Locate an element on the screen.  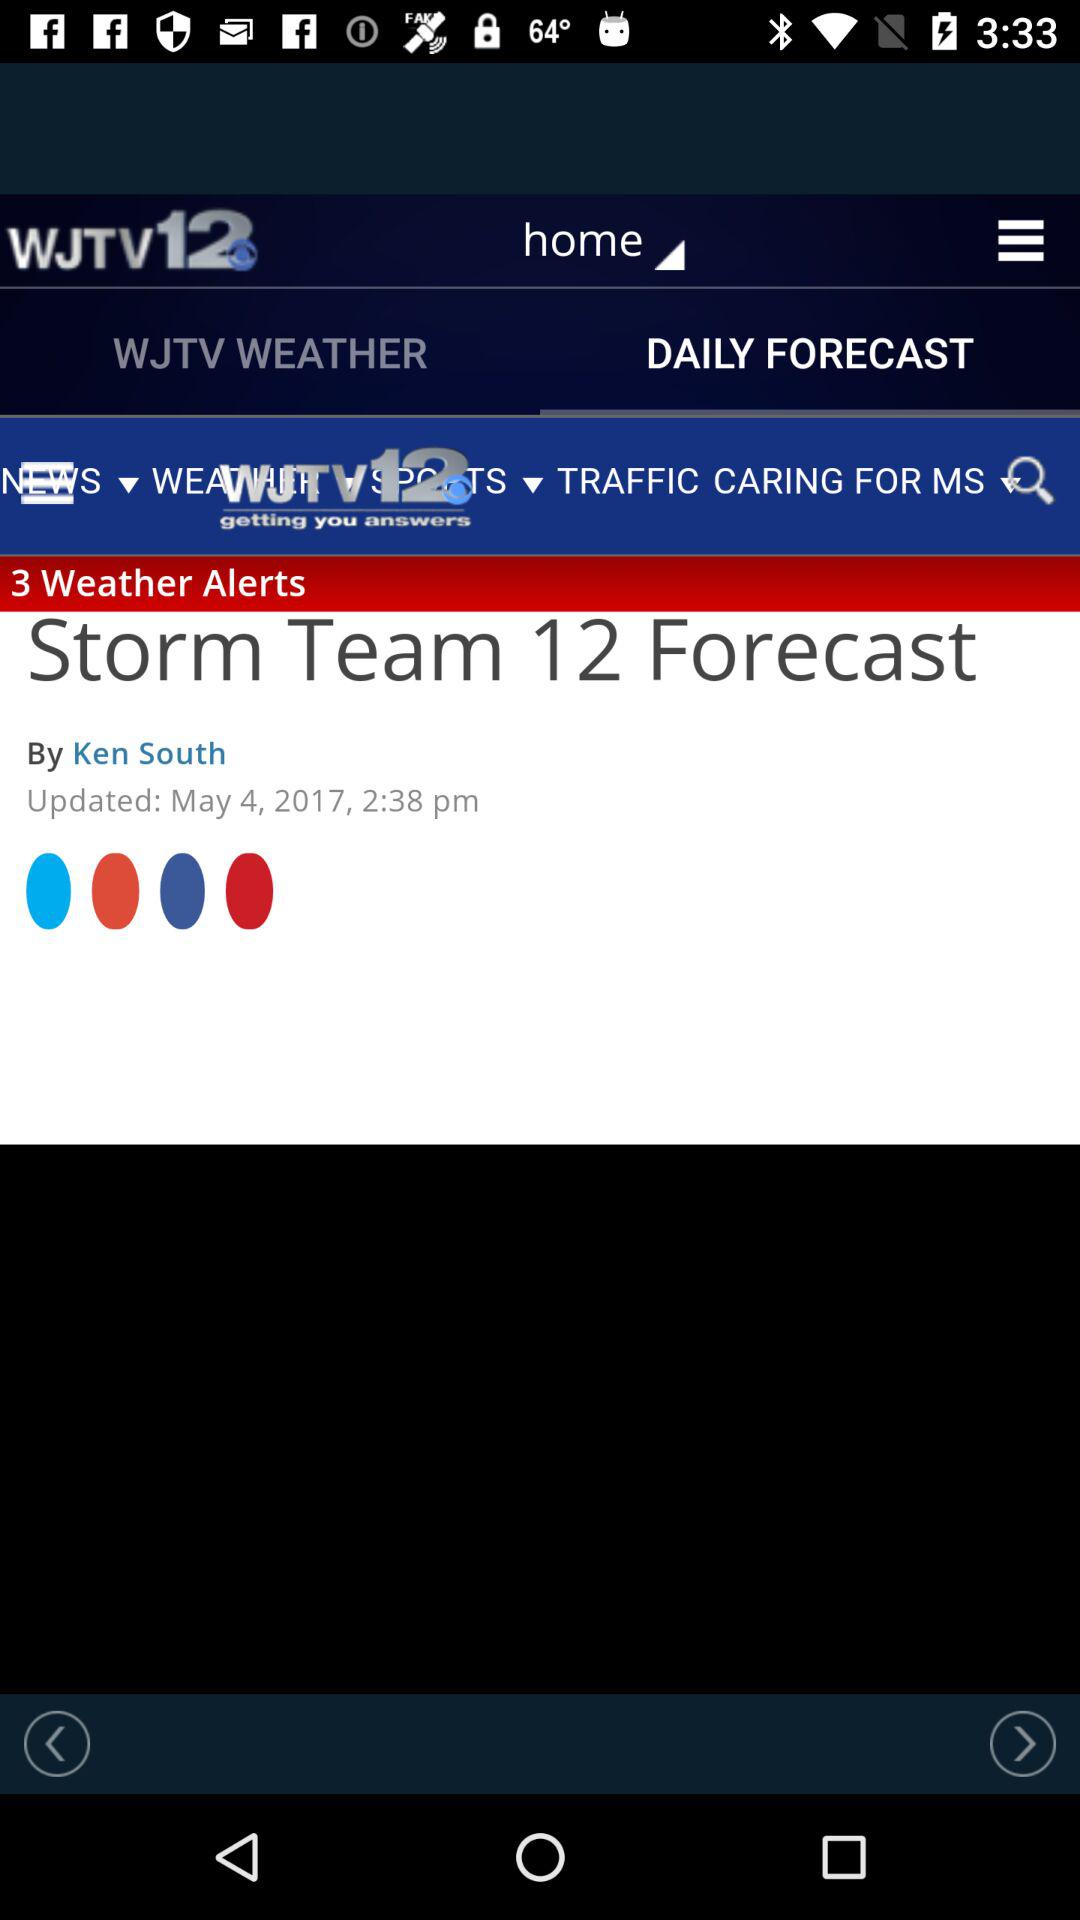
logo go to home is located at coordinates (131, 240).